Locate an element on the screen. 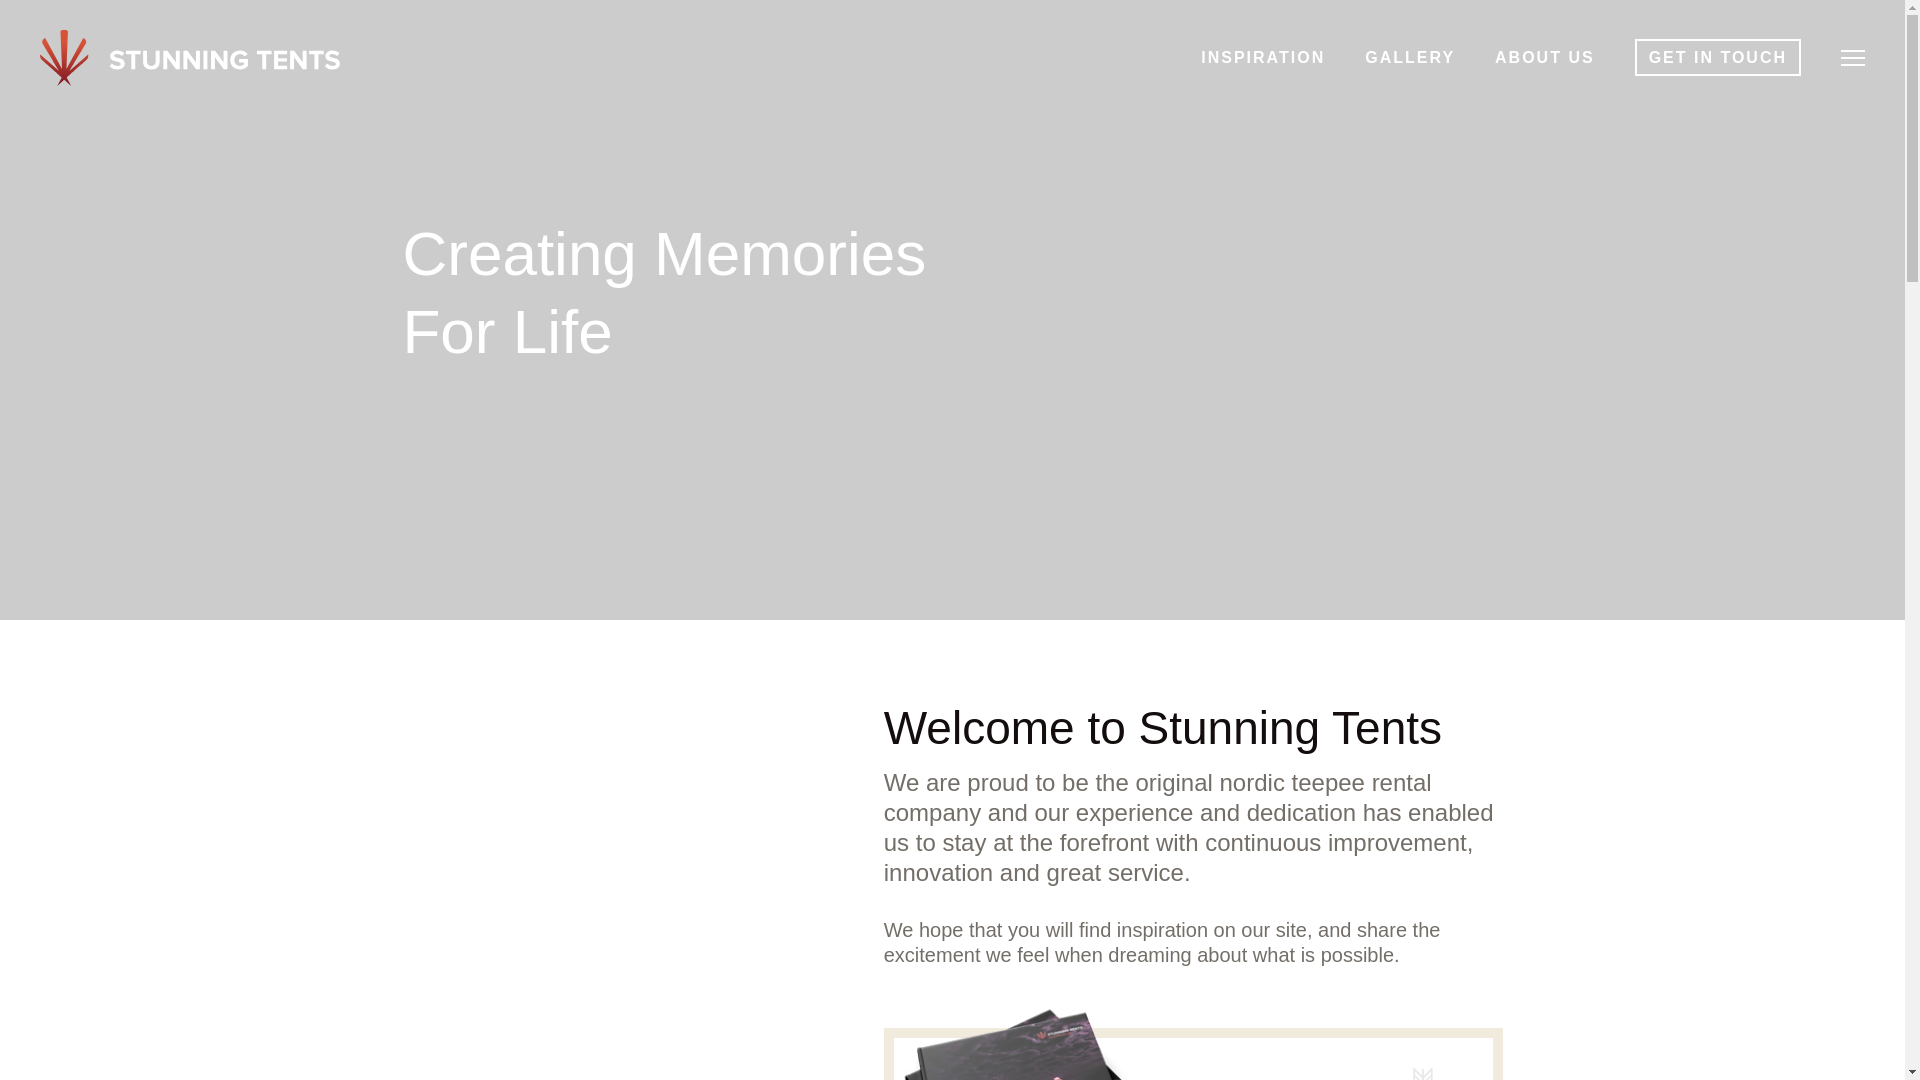 The height and width of the screenshot is (1080, 1920). ABOUT US is located at coordinates (1545, 56).